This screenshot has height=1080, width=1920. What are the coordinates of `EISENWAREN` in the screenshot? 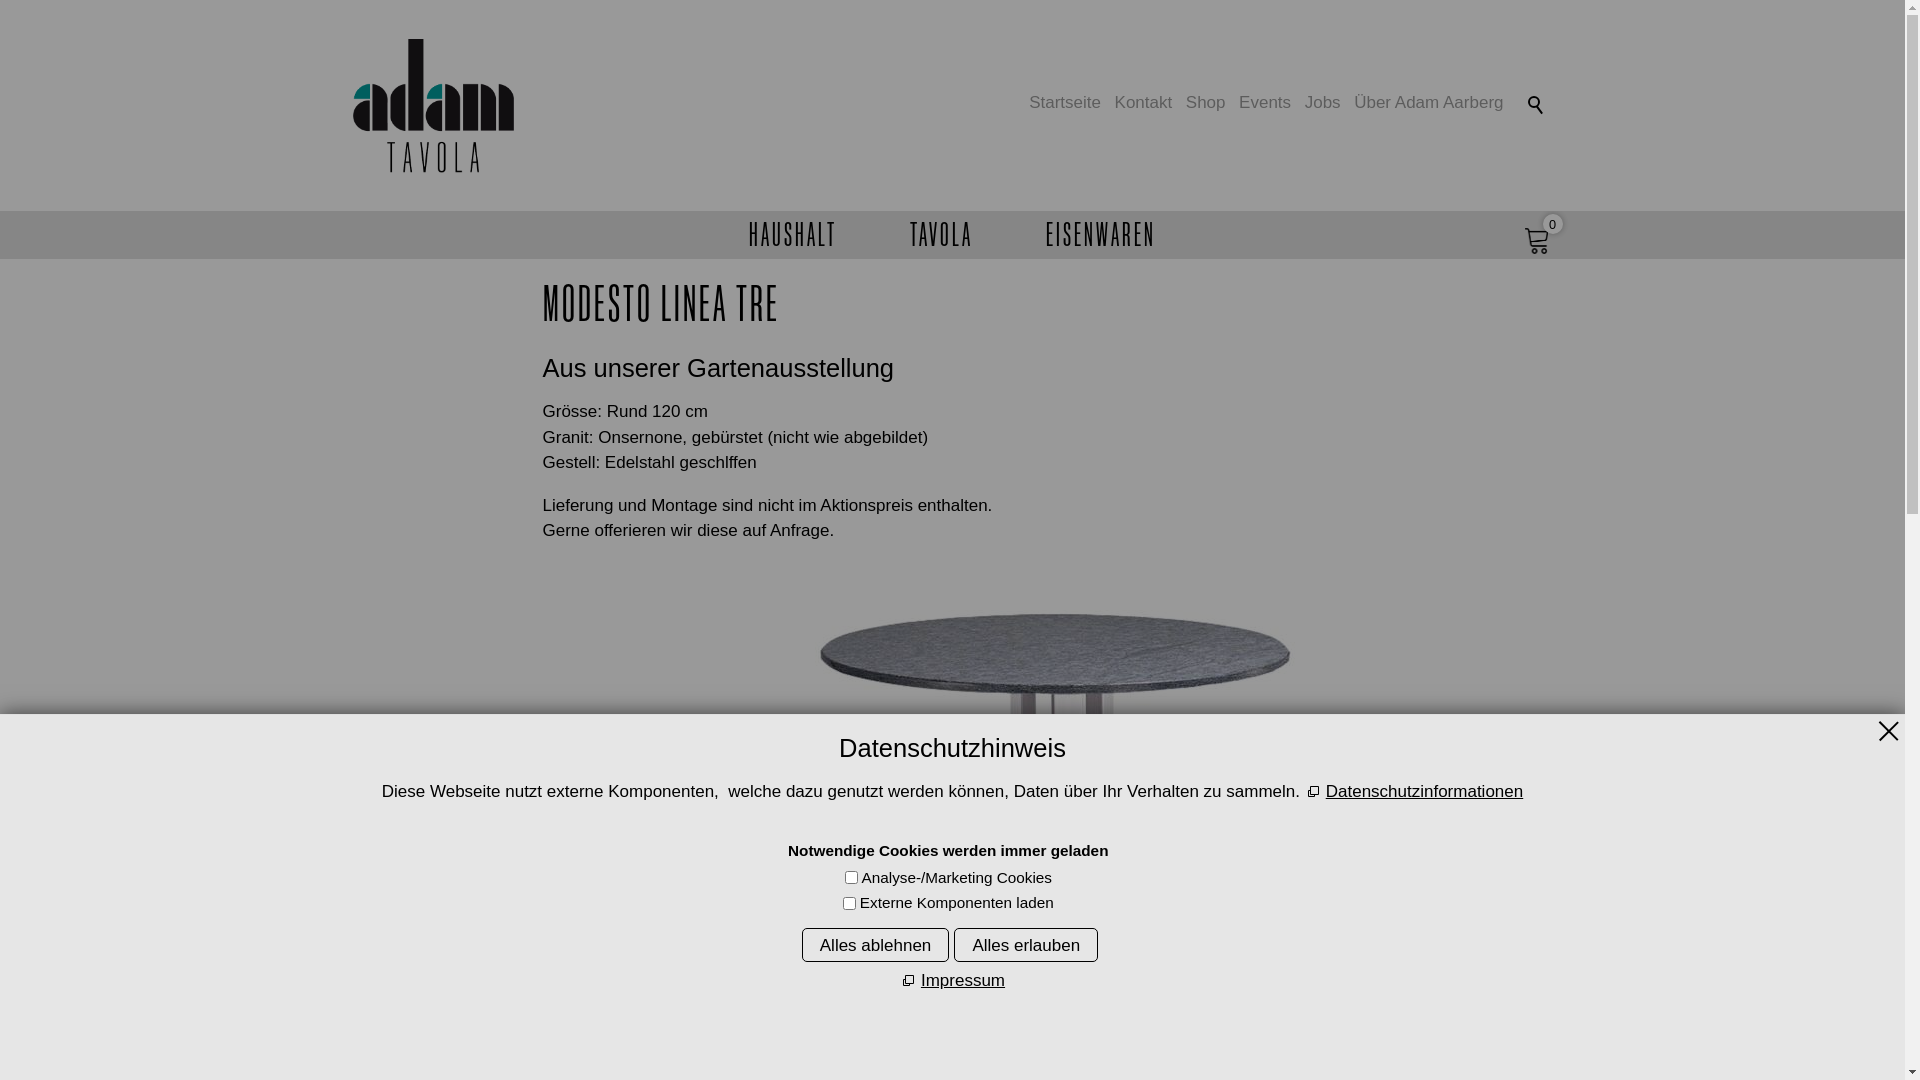 It's located at (1101, 235).